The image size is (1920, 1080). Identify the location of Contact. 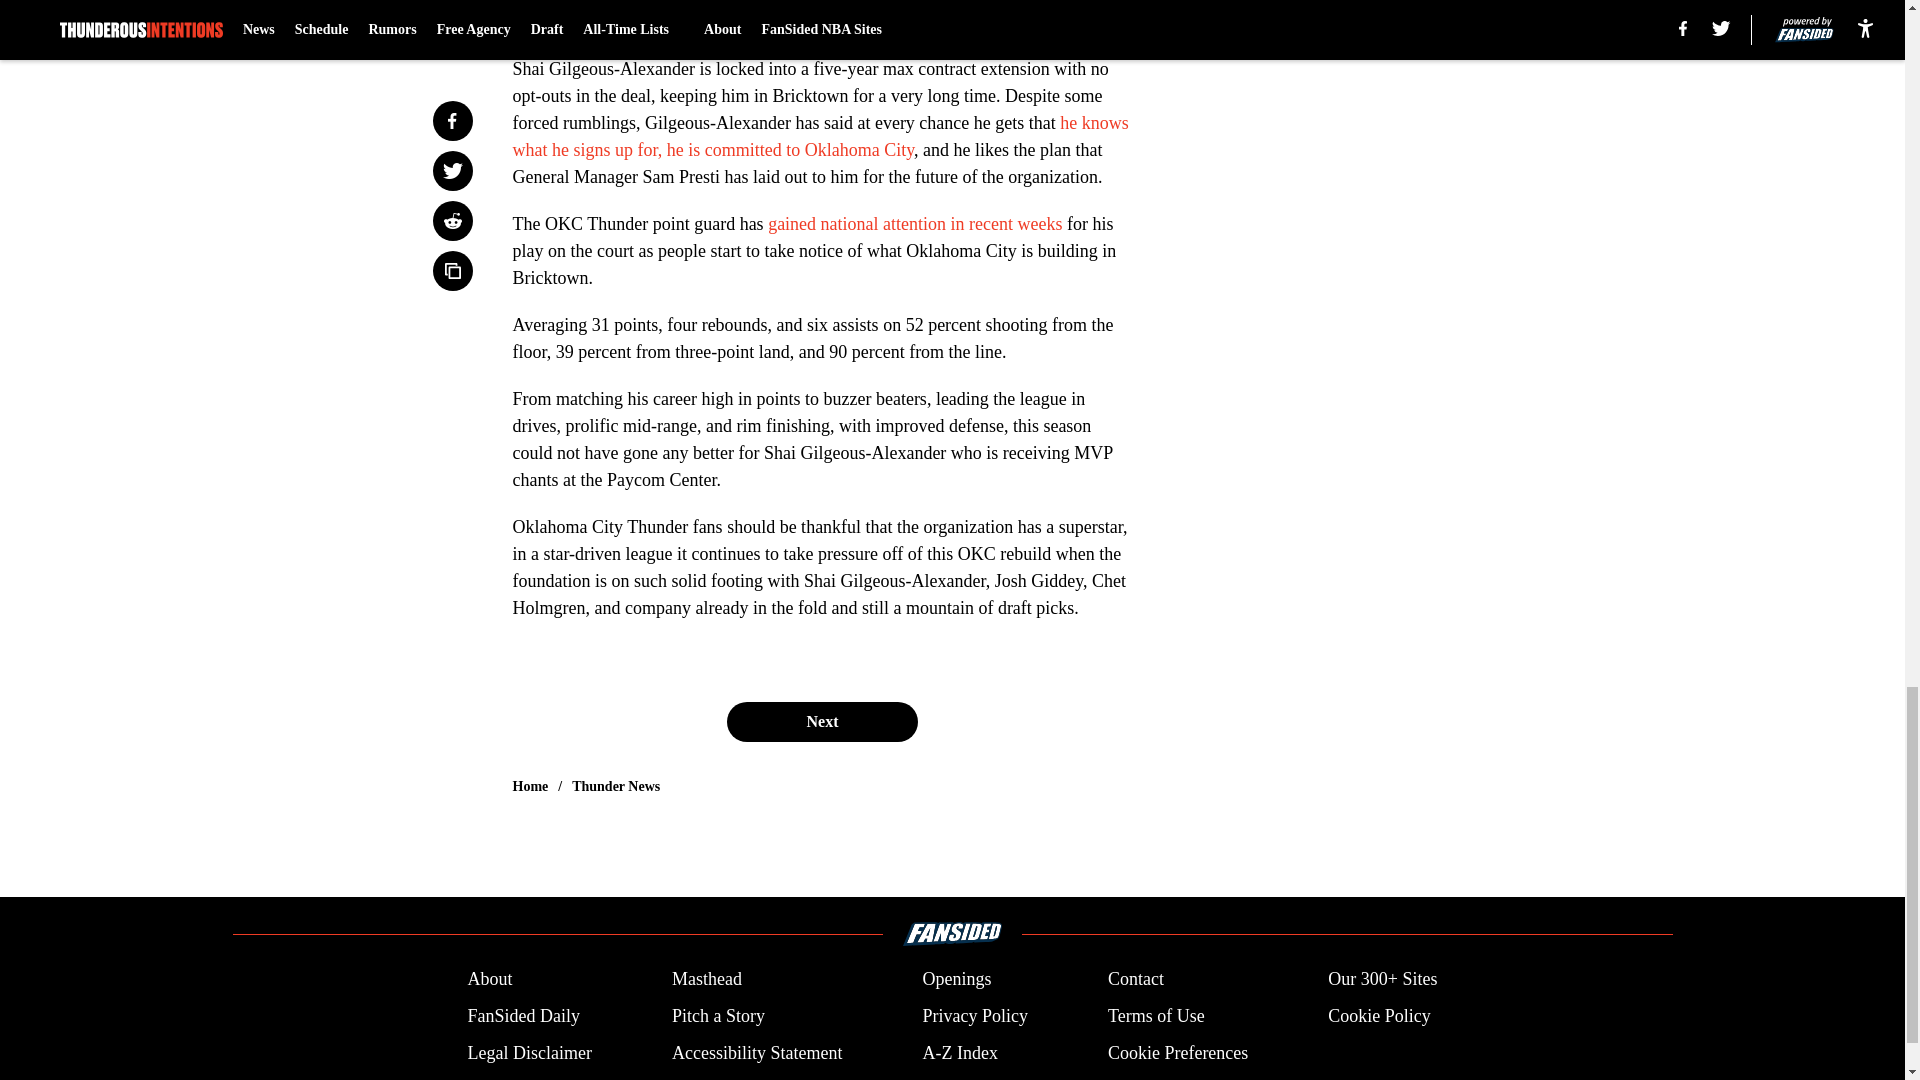
(1135, 978).